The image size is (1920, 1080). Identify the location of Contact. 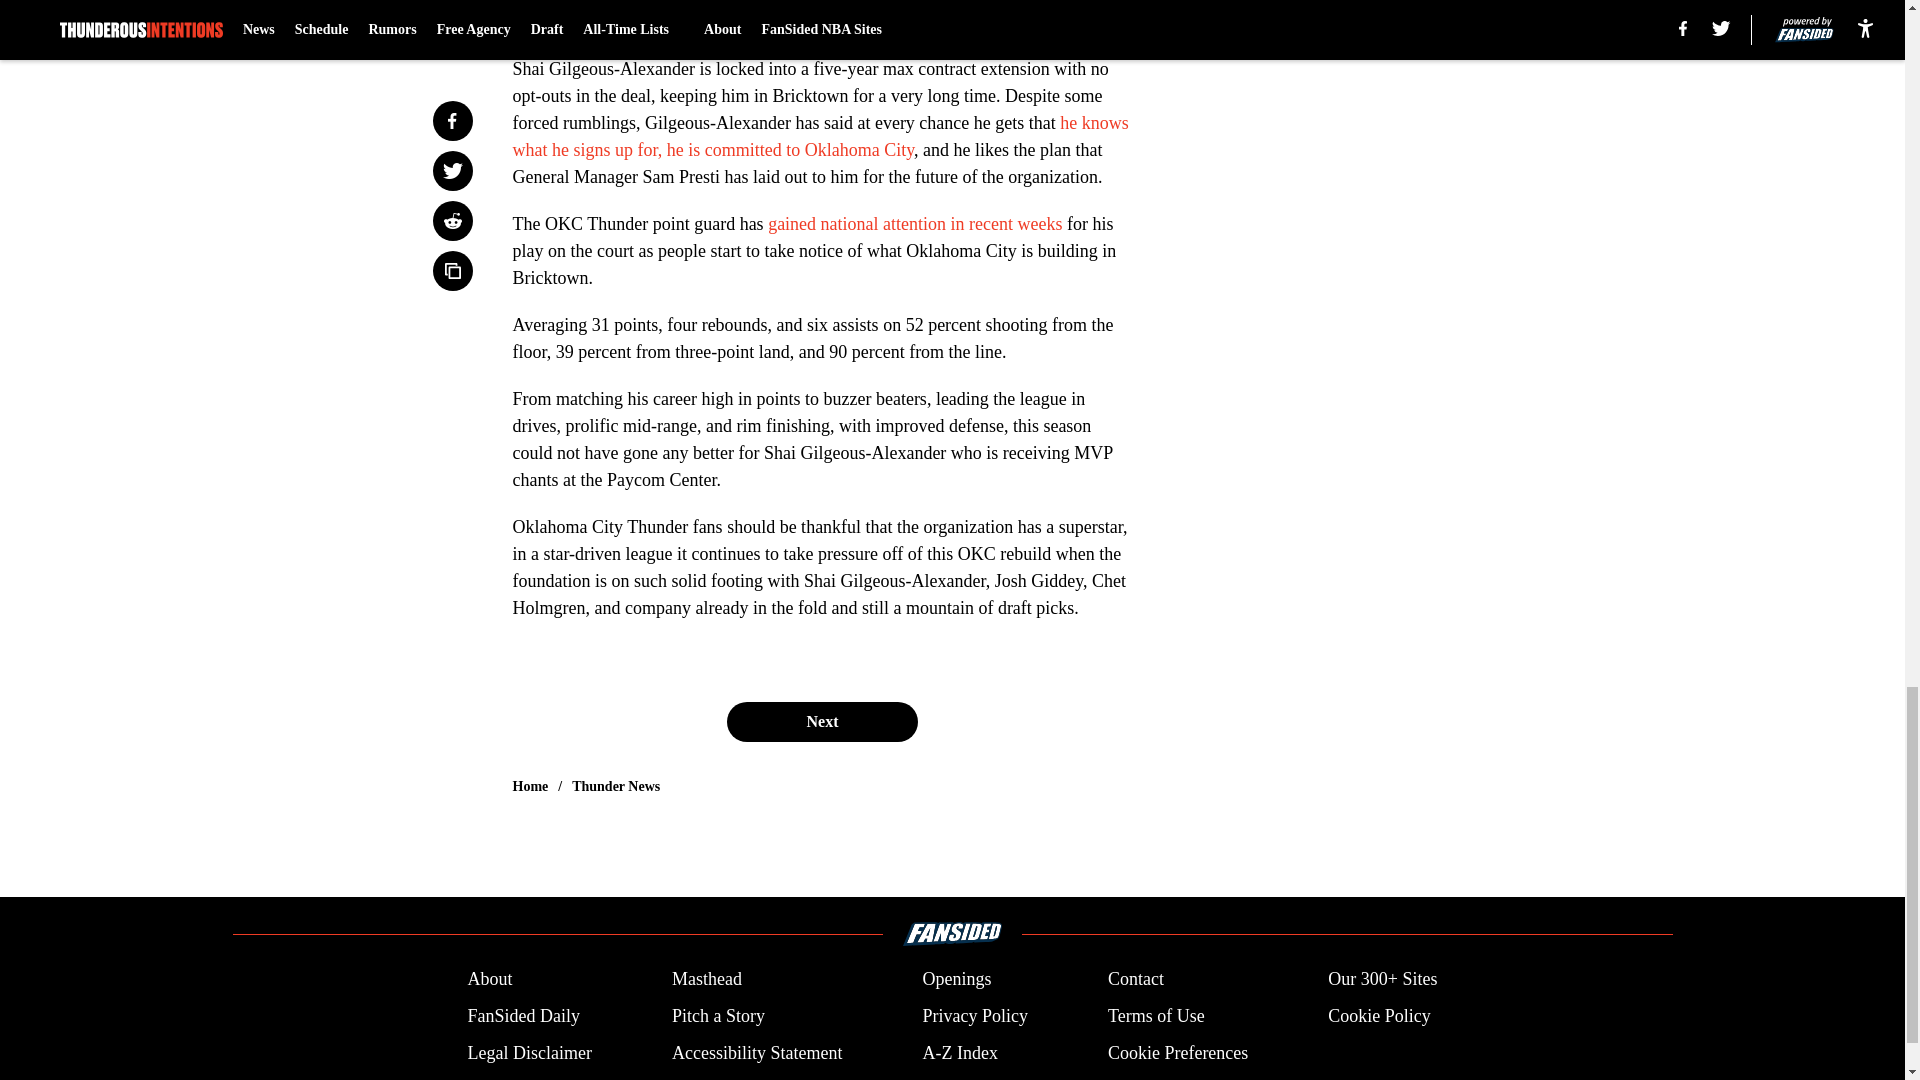
(1135, 978).